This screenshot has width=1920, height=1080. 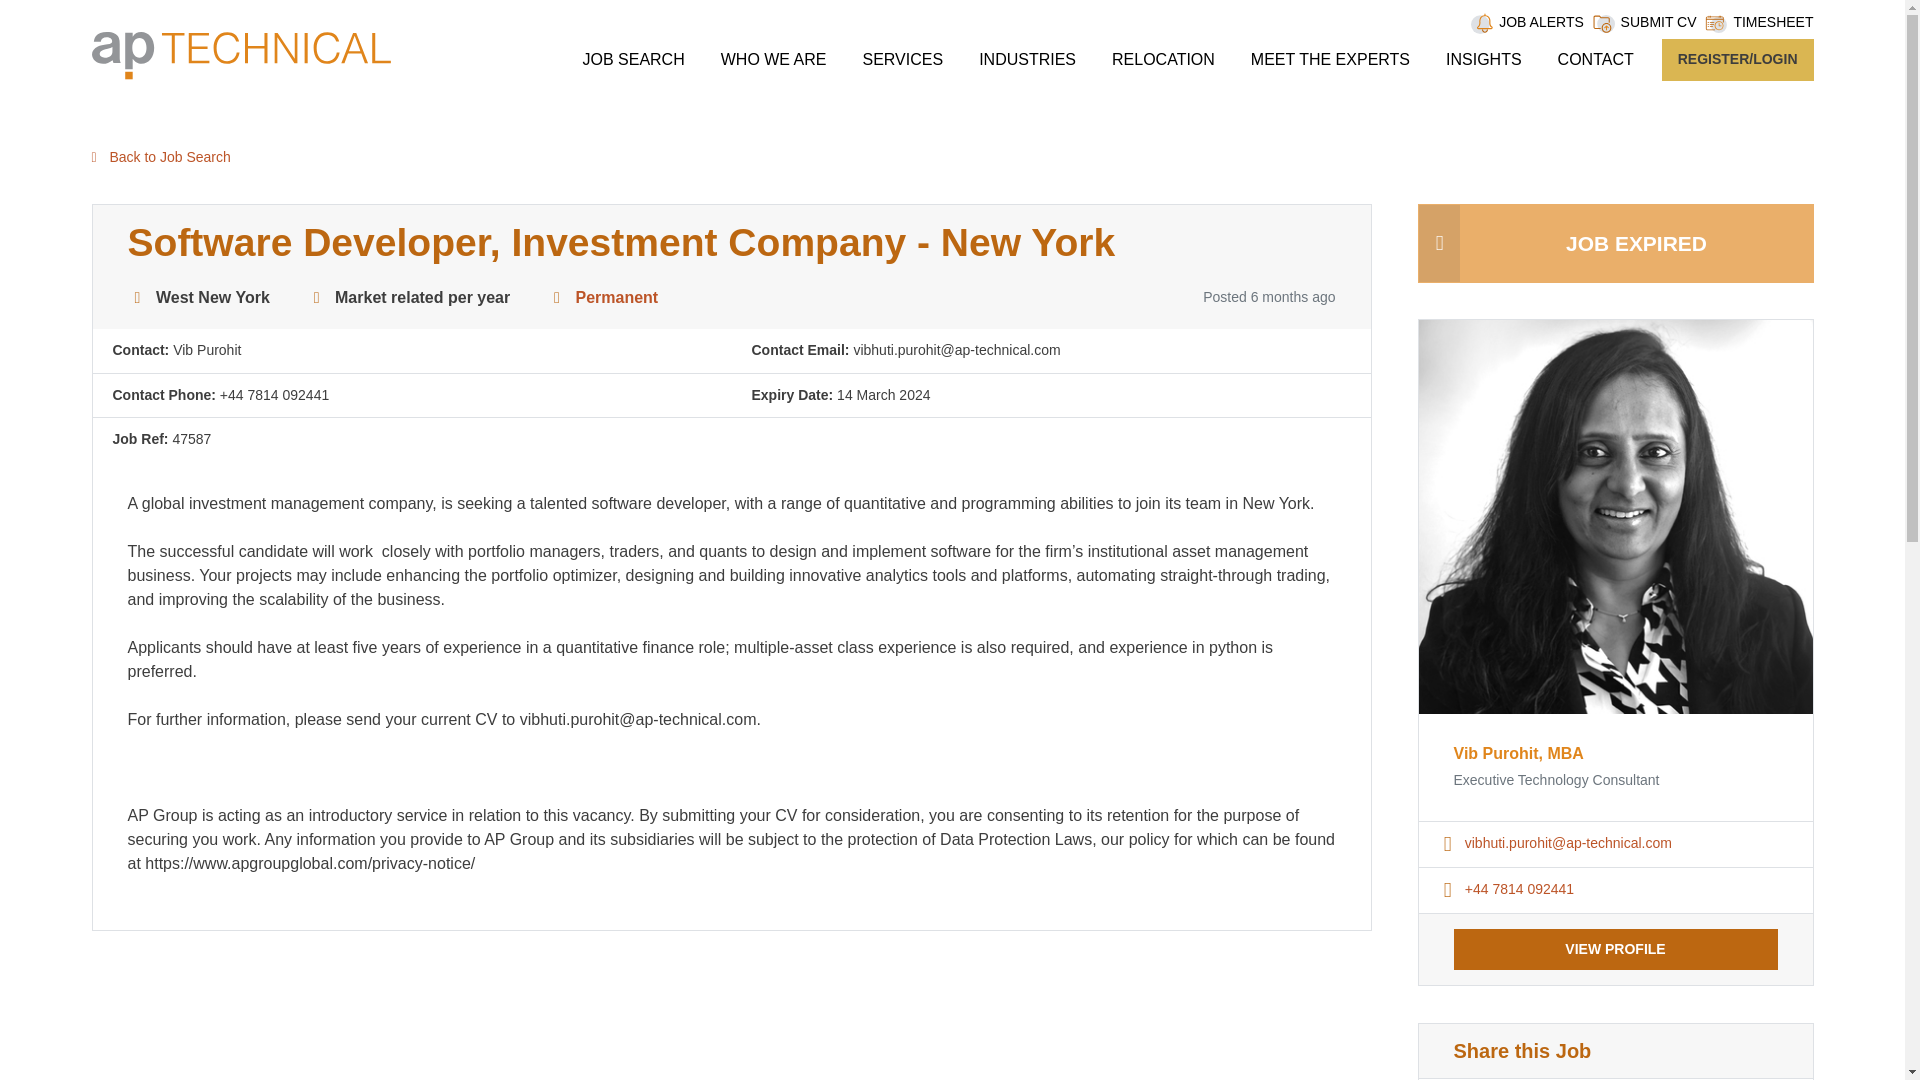 I want to click on Location, so click(x=138, y=298).